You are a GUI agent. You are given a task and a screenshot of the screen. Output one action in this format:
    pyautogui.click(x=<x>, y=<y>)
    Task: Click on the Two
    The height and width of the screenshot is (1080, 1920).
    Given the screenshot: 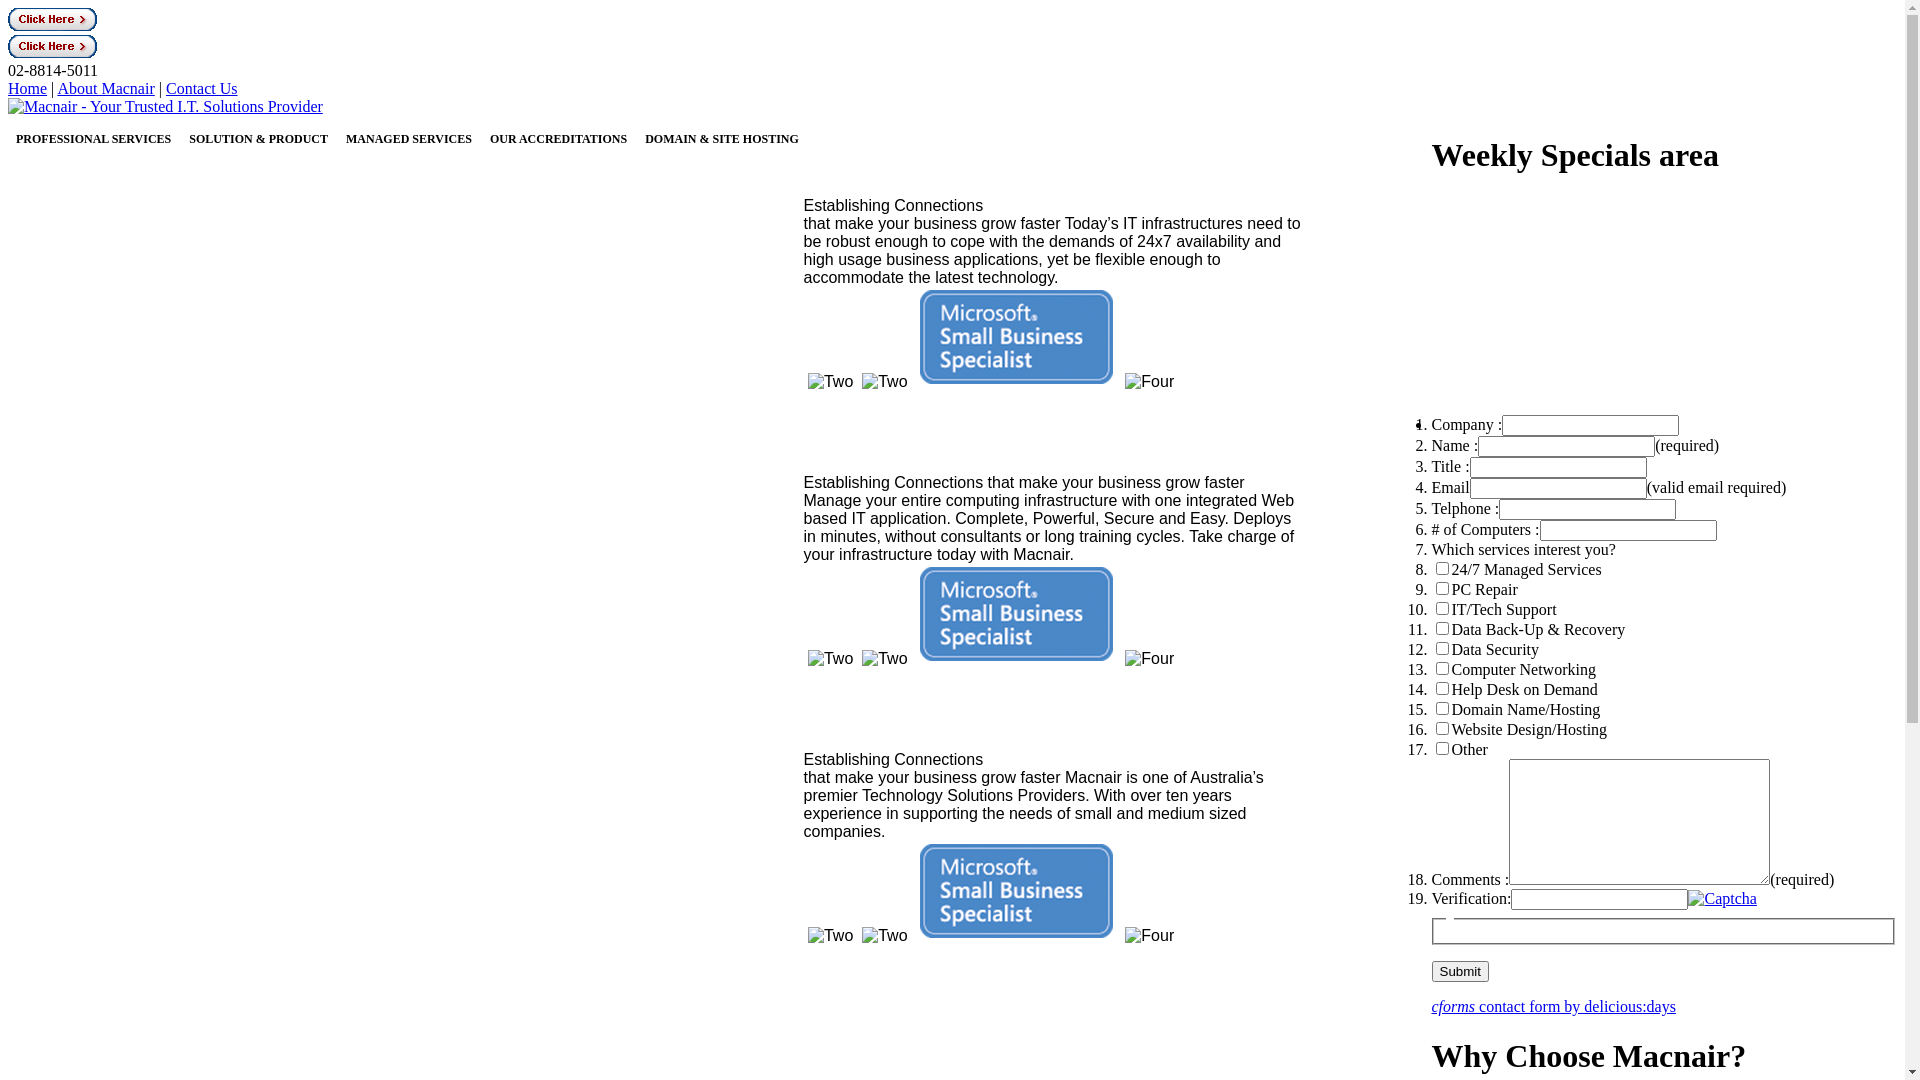 What is the action you would take?
    pyautogui.click(x=884, y=659)
    